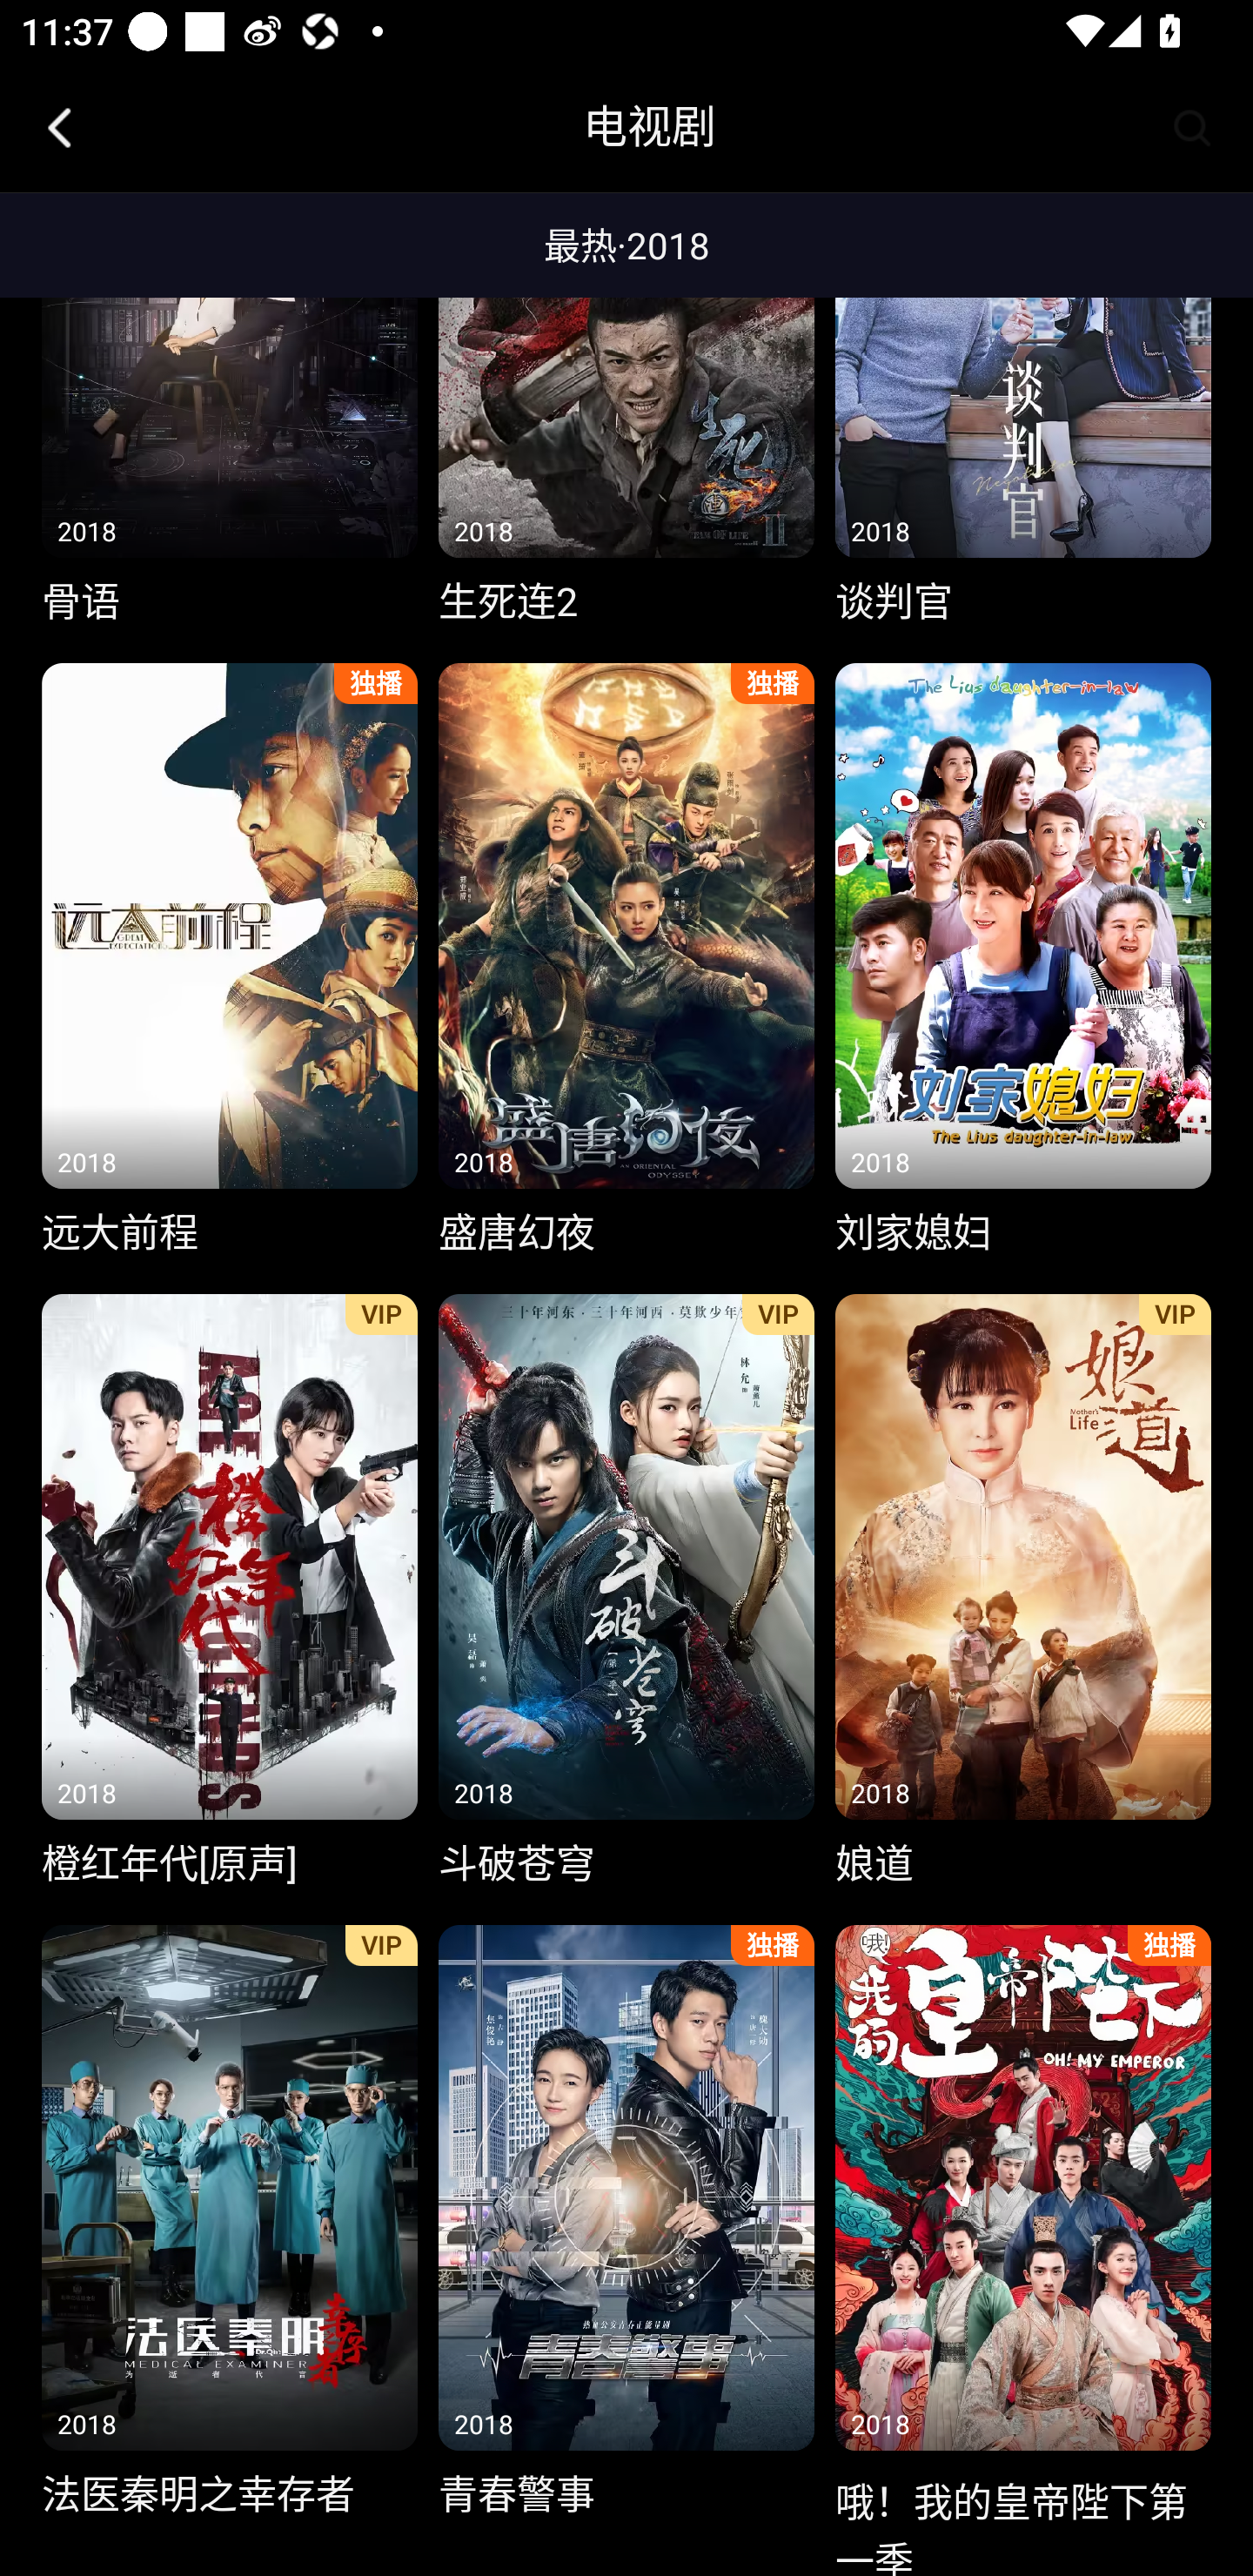 The width and height of the screenshot is (1253, 2576). I want to click on 娘道, so click(1023, 1593).